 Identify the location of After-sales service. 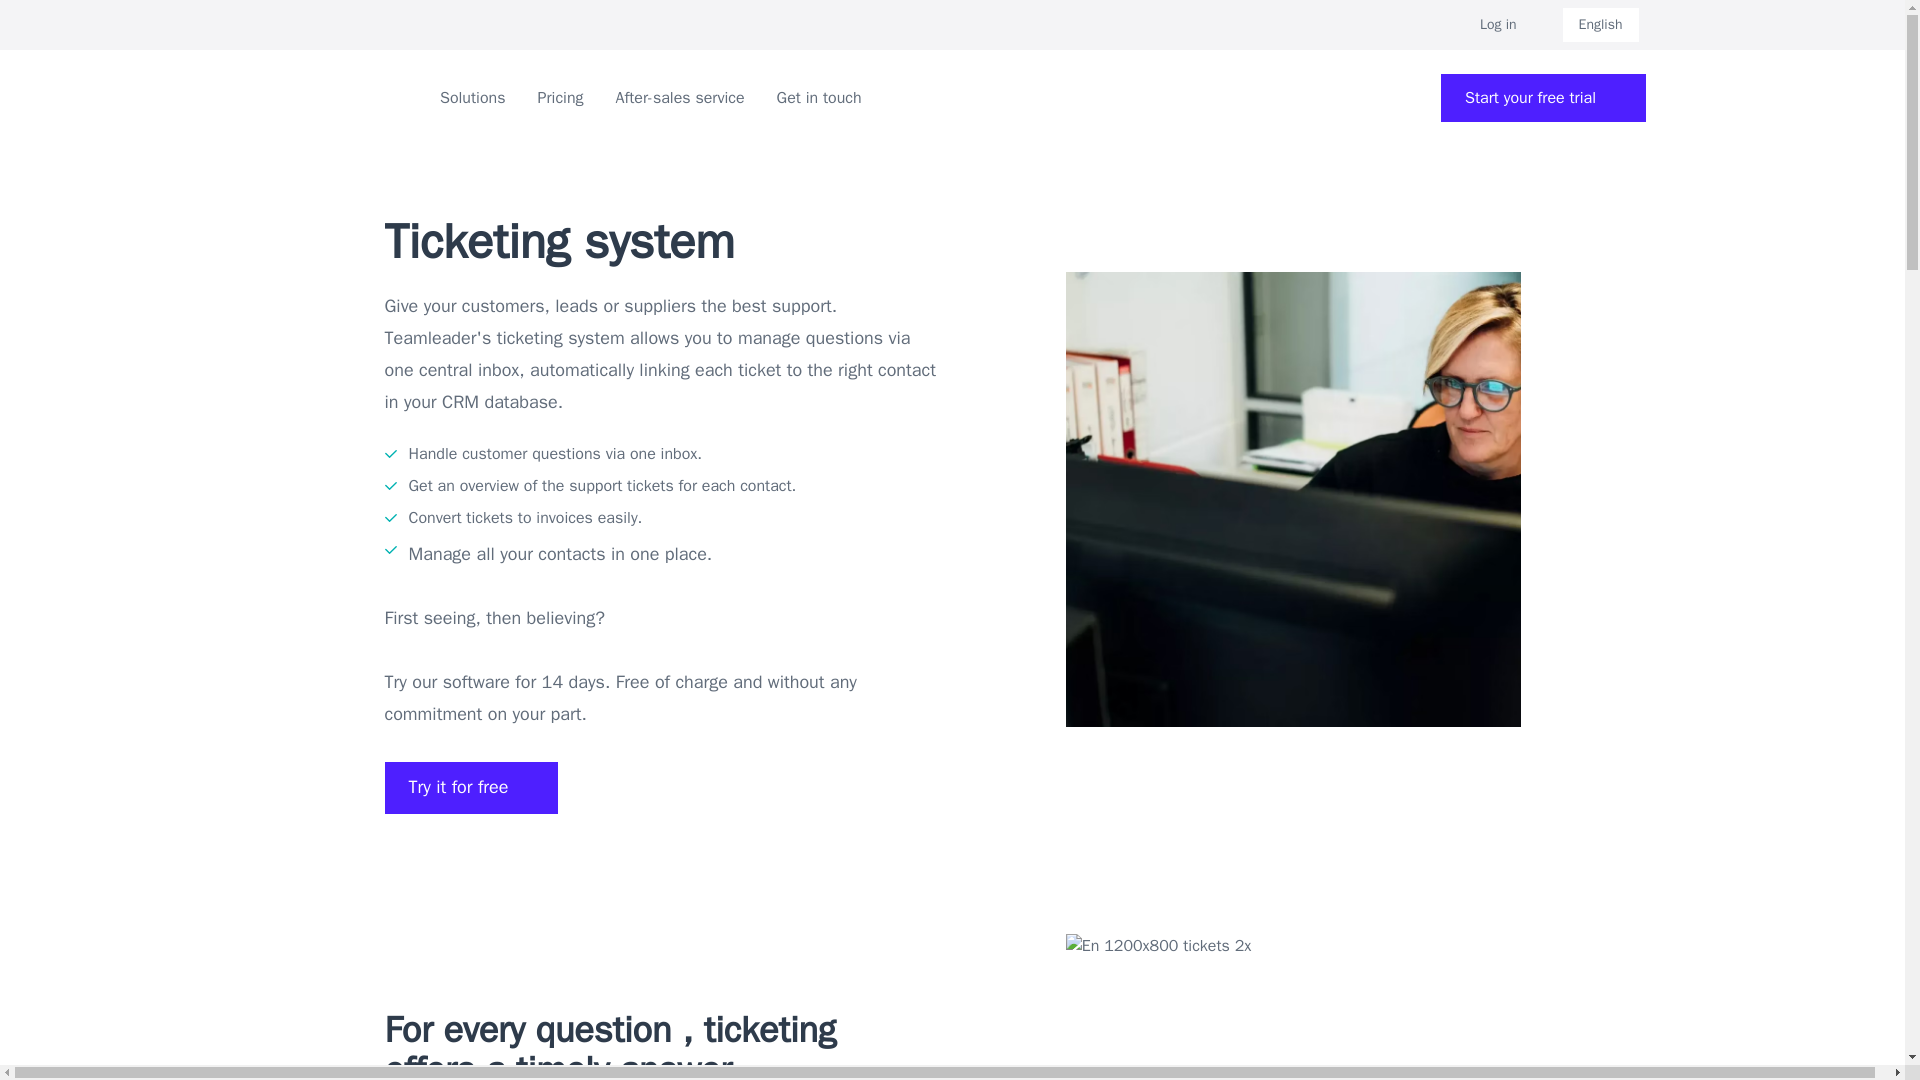
(680, 98).